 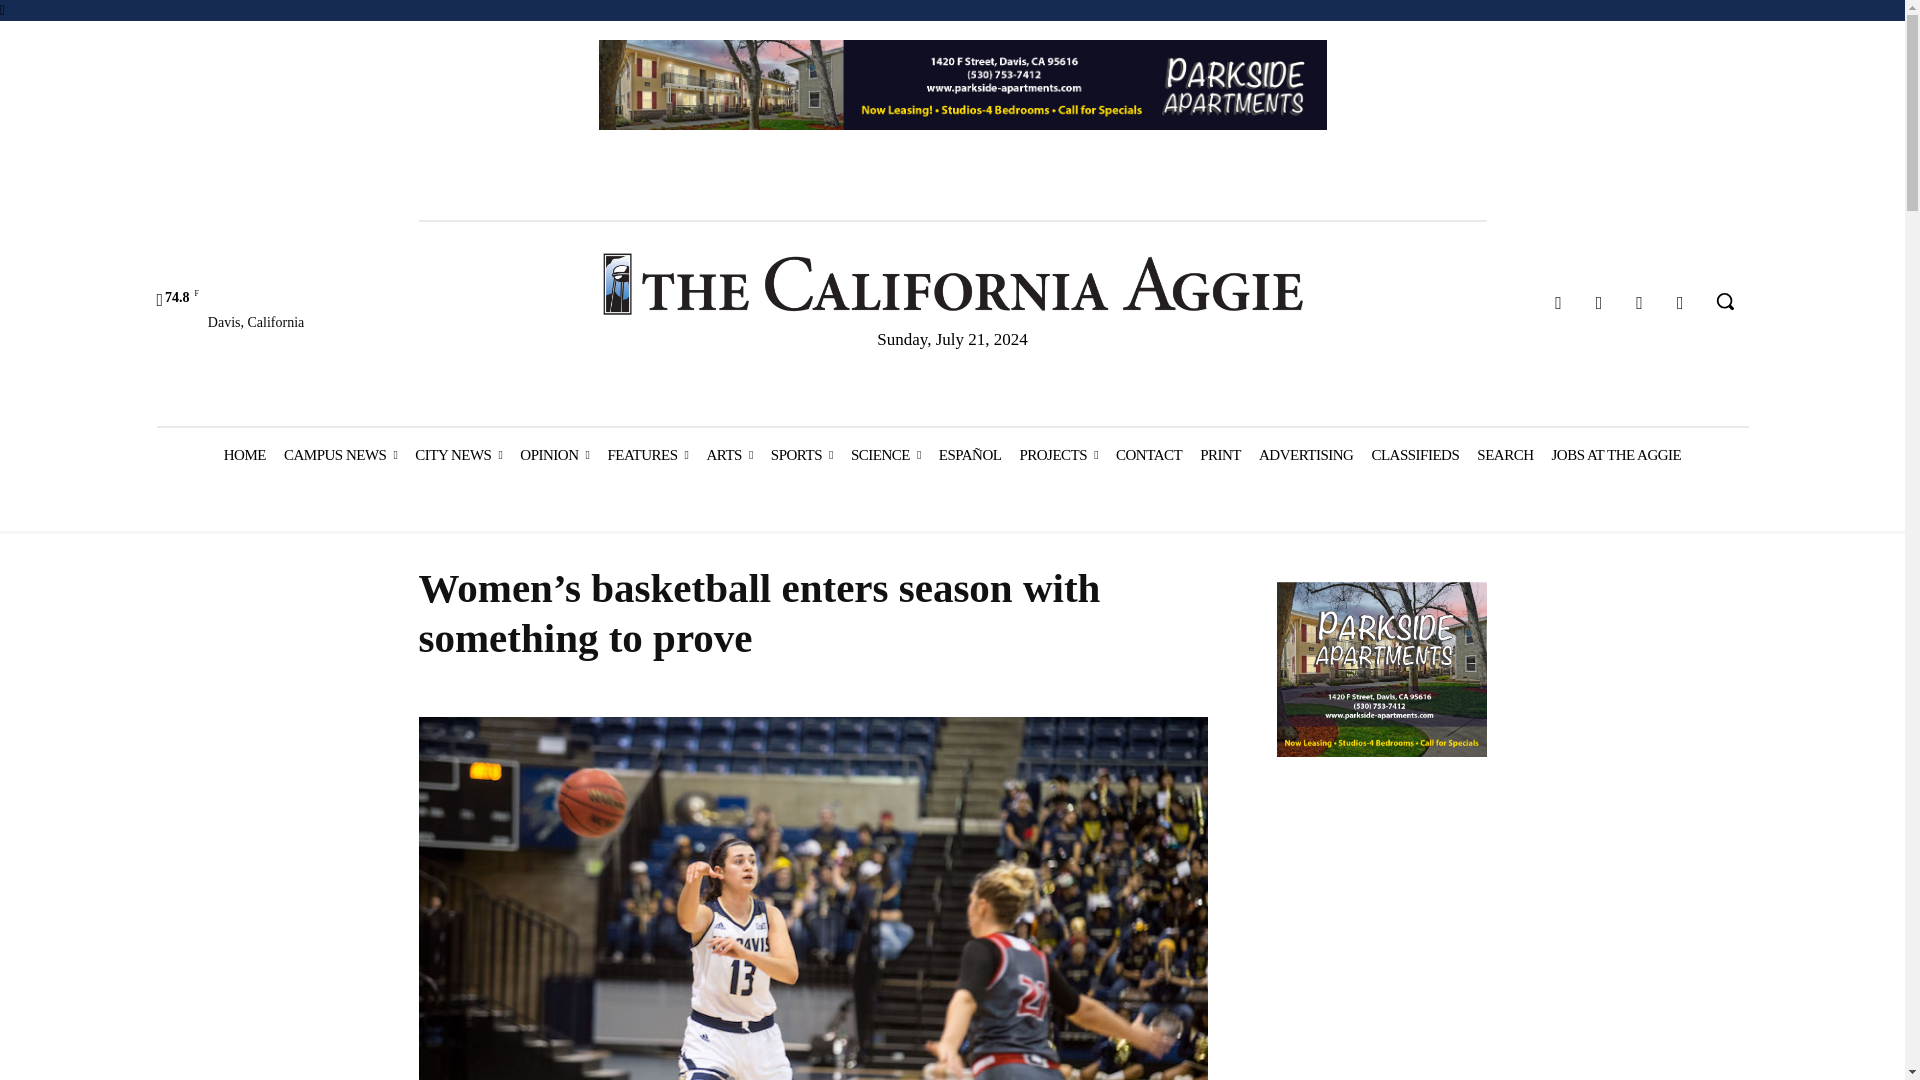 What do you see at coordinates (1599, 303) in the screenshot?
I see `Instagram` at bounding box center [1599, 303].